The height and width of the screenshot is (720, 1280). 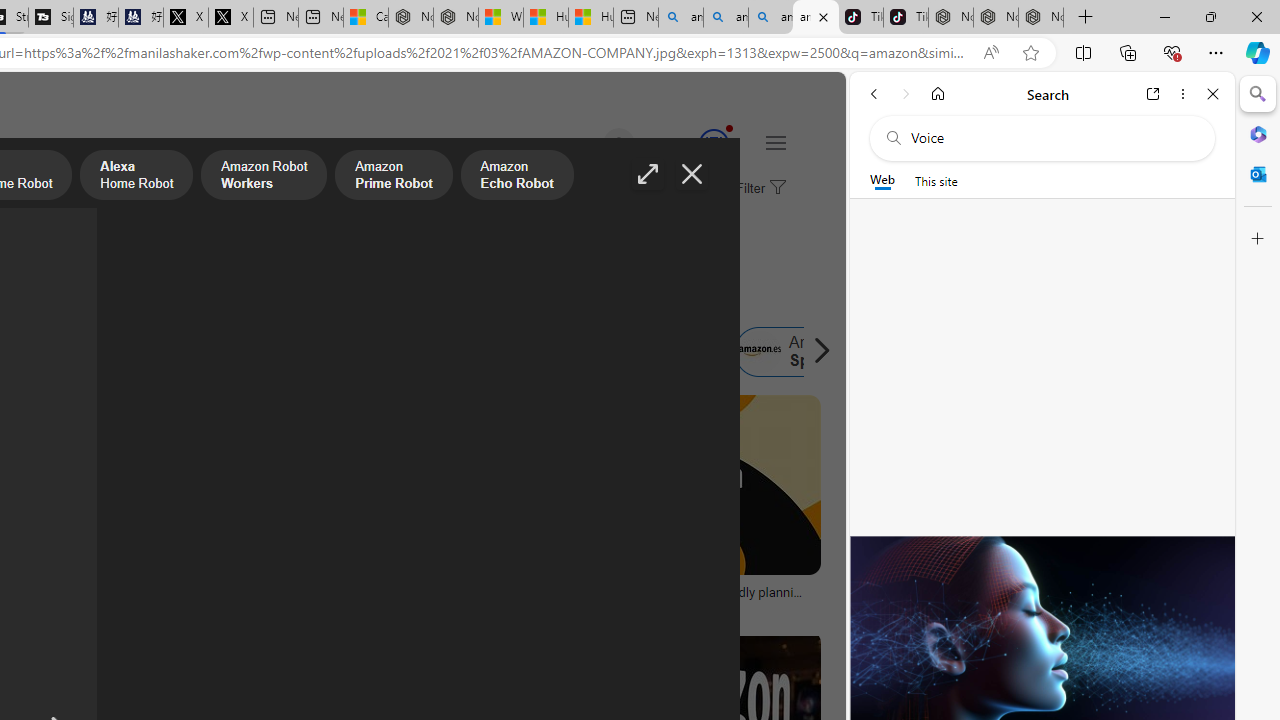 I want to click on theverge.com, so click(x=600, y=606).